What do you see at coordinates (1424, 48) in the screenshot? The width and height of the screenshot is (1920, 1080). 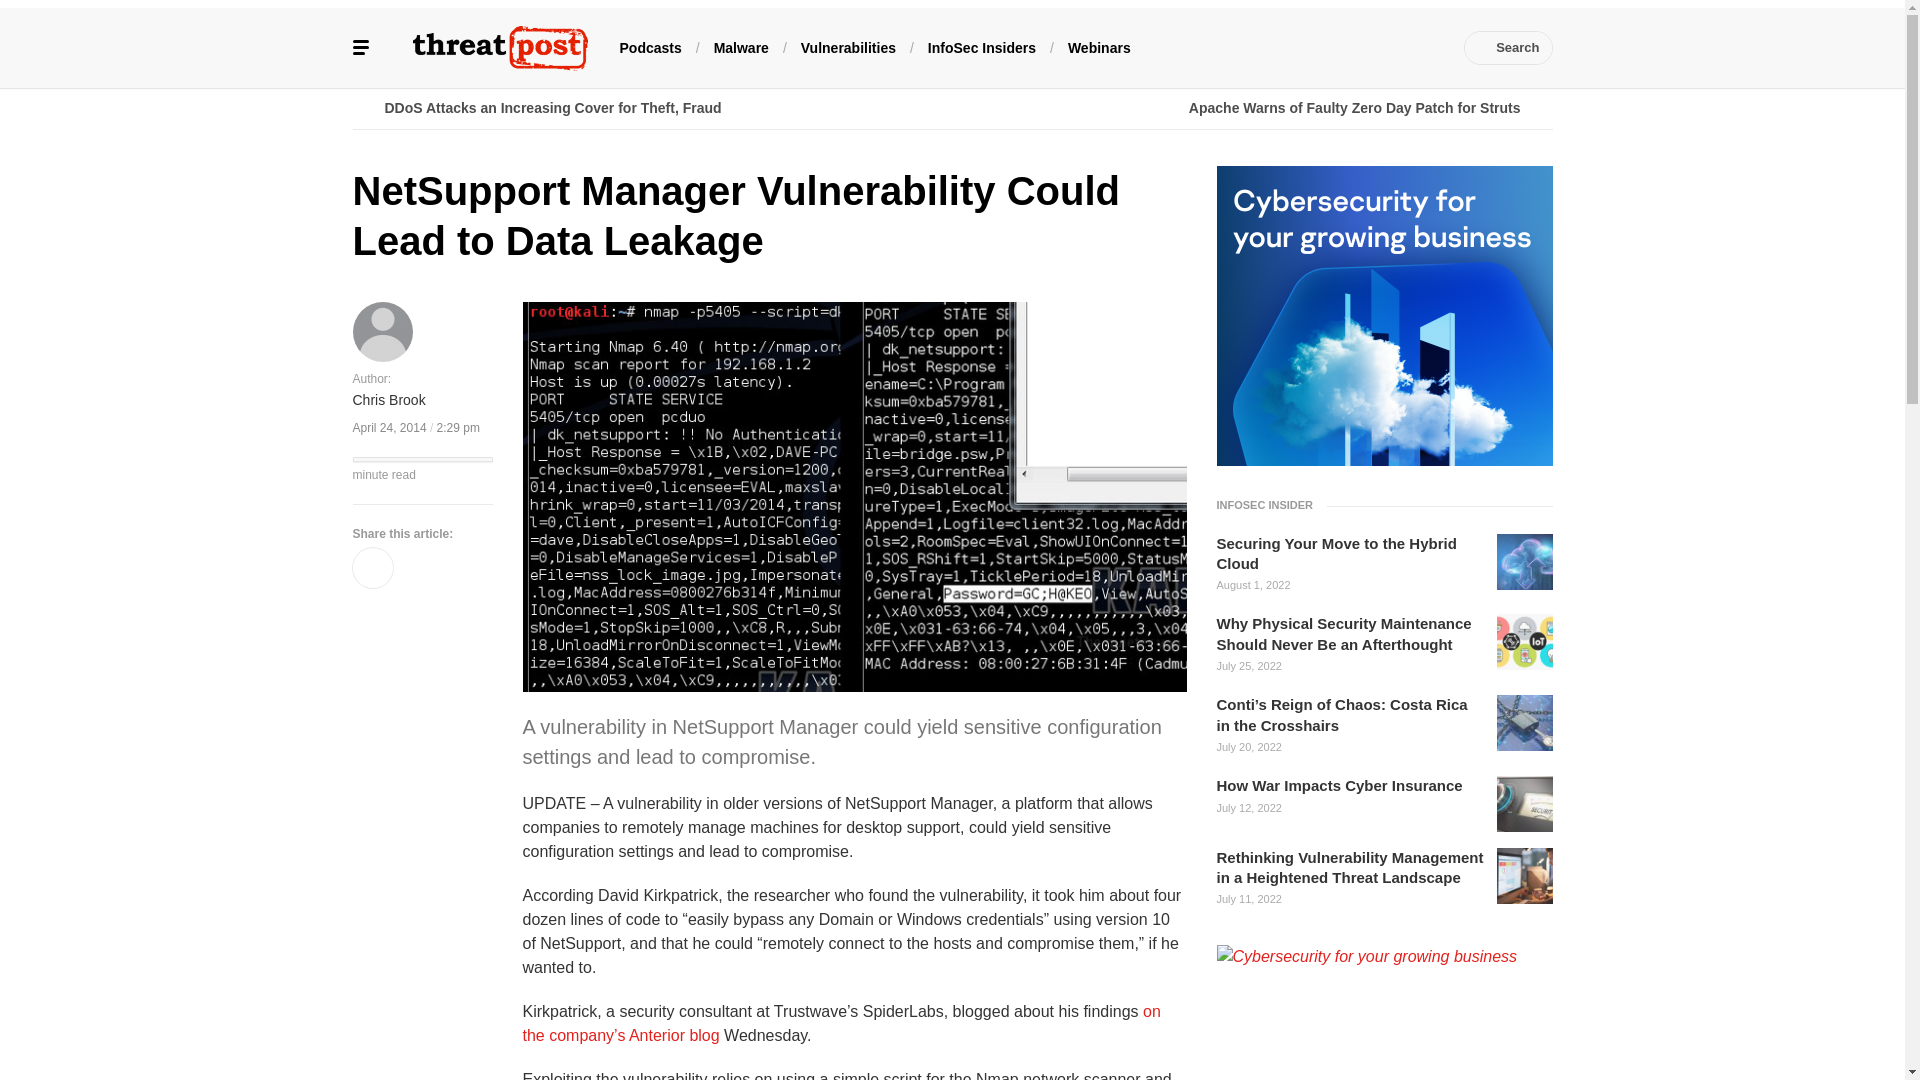 I see `RSS` at bounding box center [1424, 48].